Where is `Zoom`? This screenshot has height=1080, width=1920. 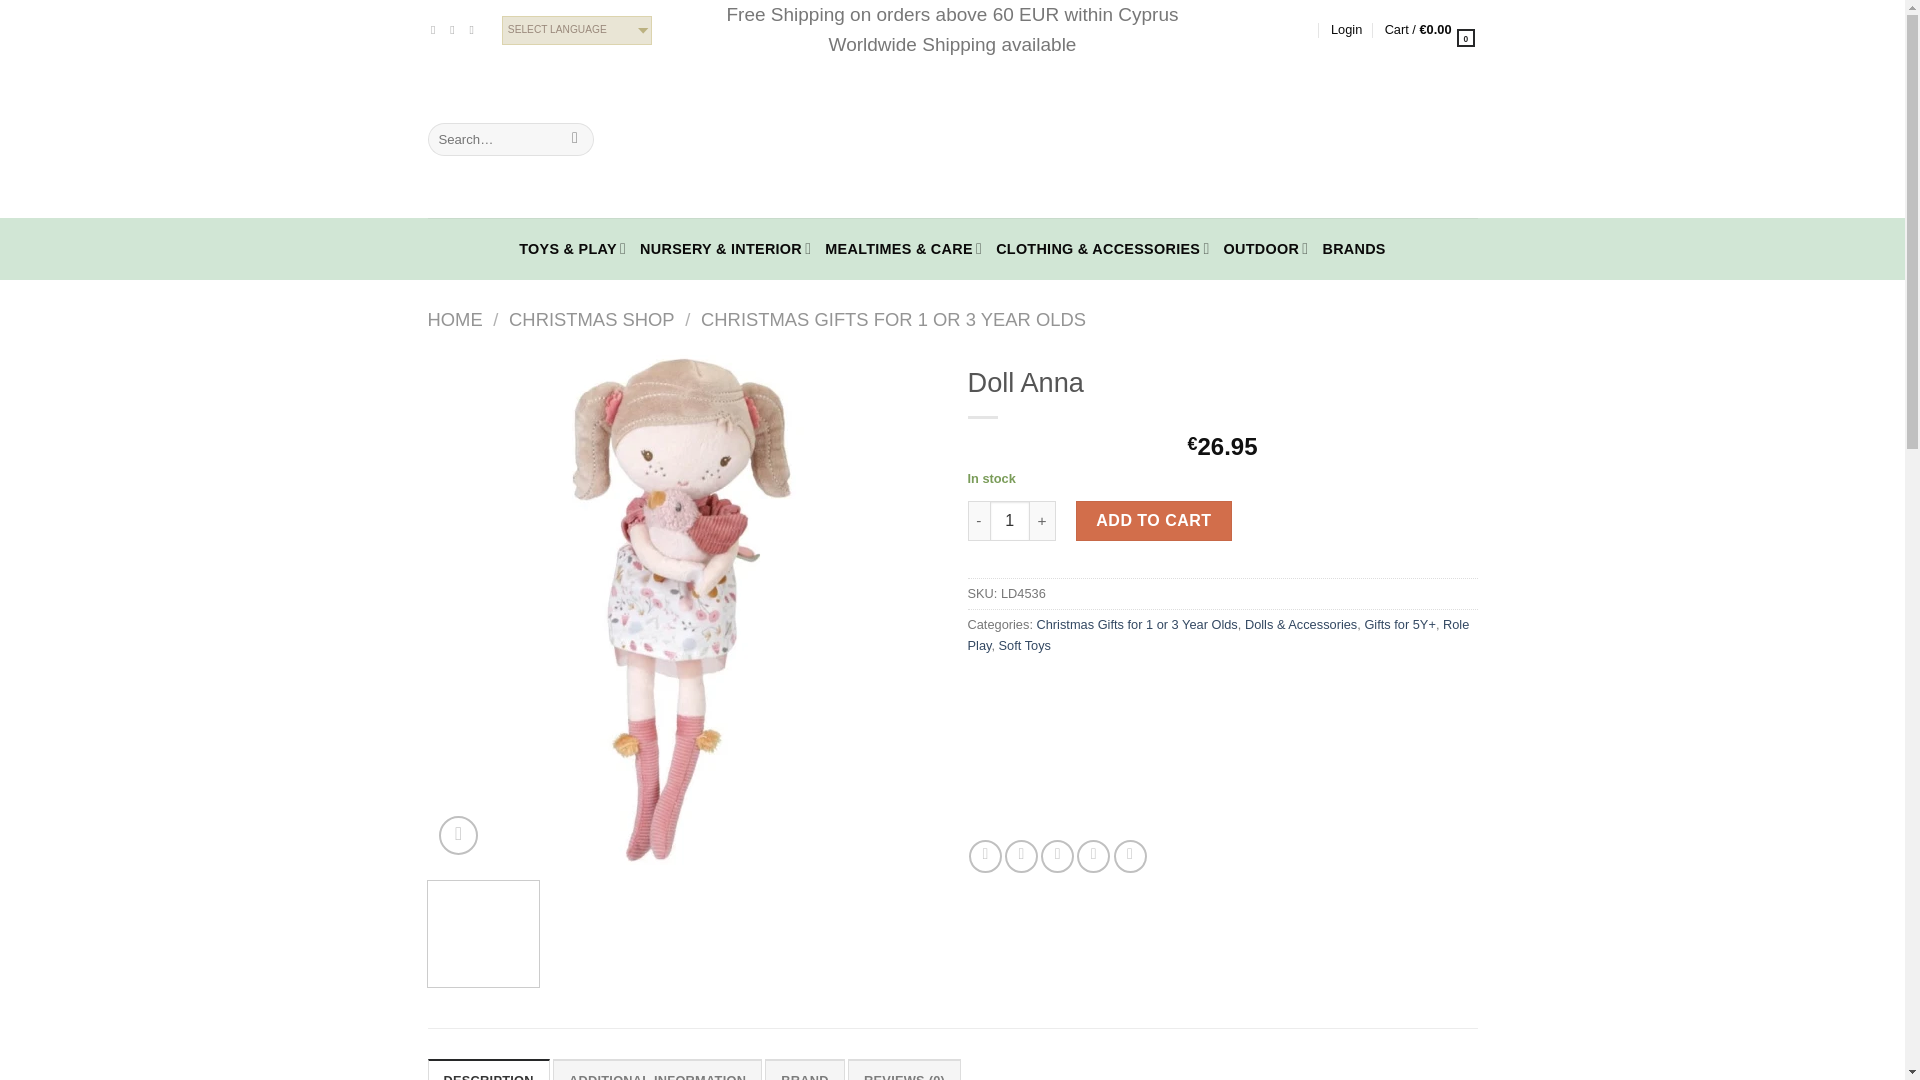 Zoom is located at coordinates (458, 836).